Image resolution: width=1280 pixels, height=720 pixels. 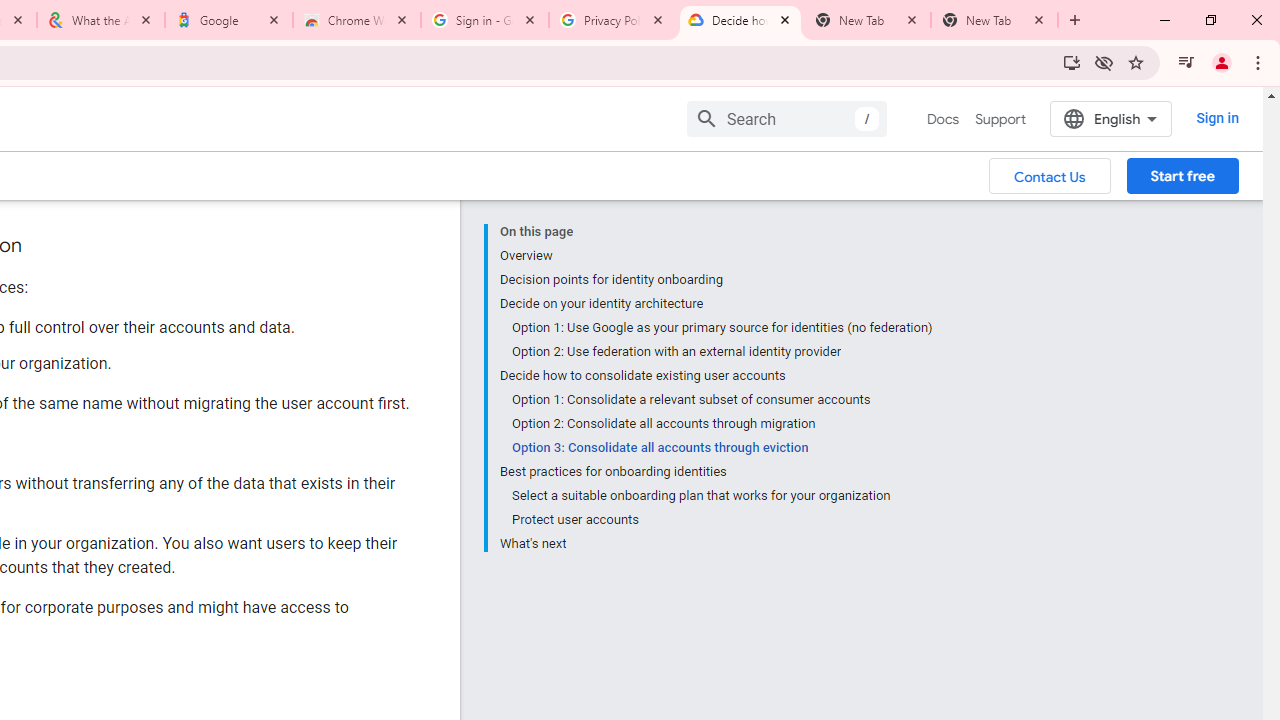 What do you see at coordinates (722, 400) in the screenshot?
I see `Option 1: Consolidate a relevant subset of consumer accounts` at bounding box center [722, 400].